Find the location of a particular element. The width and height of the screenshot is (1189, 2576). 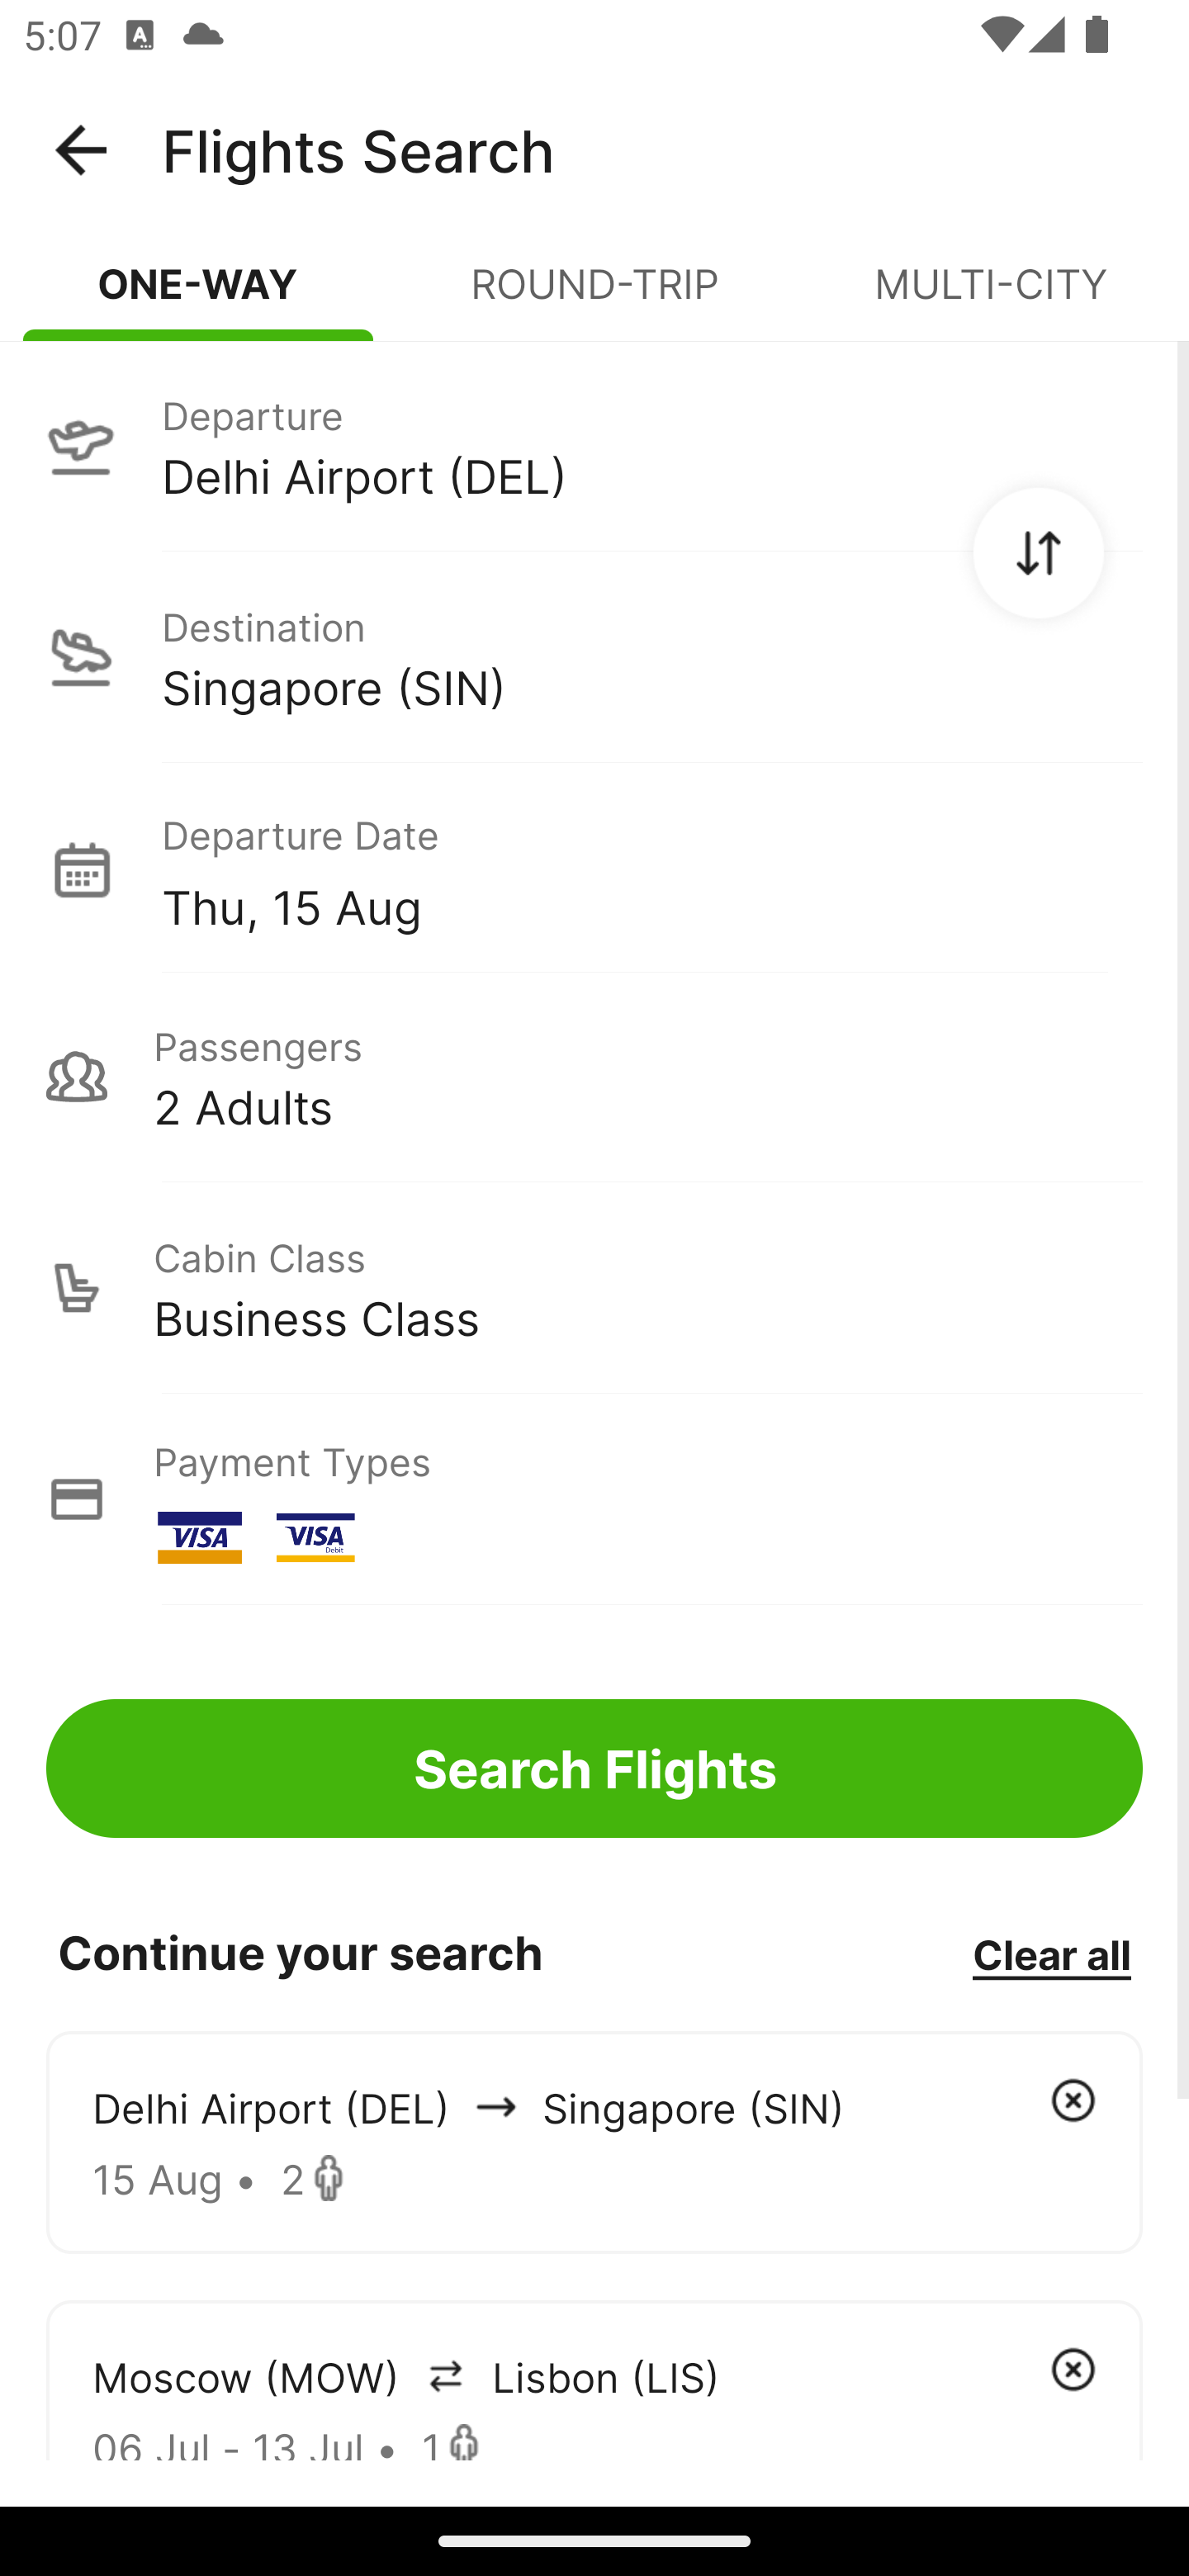

Departure Date Thu, 15 Aug is located at coordinates (651, 869).